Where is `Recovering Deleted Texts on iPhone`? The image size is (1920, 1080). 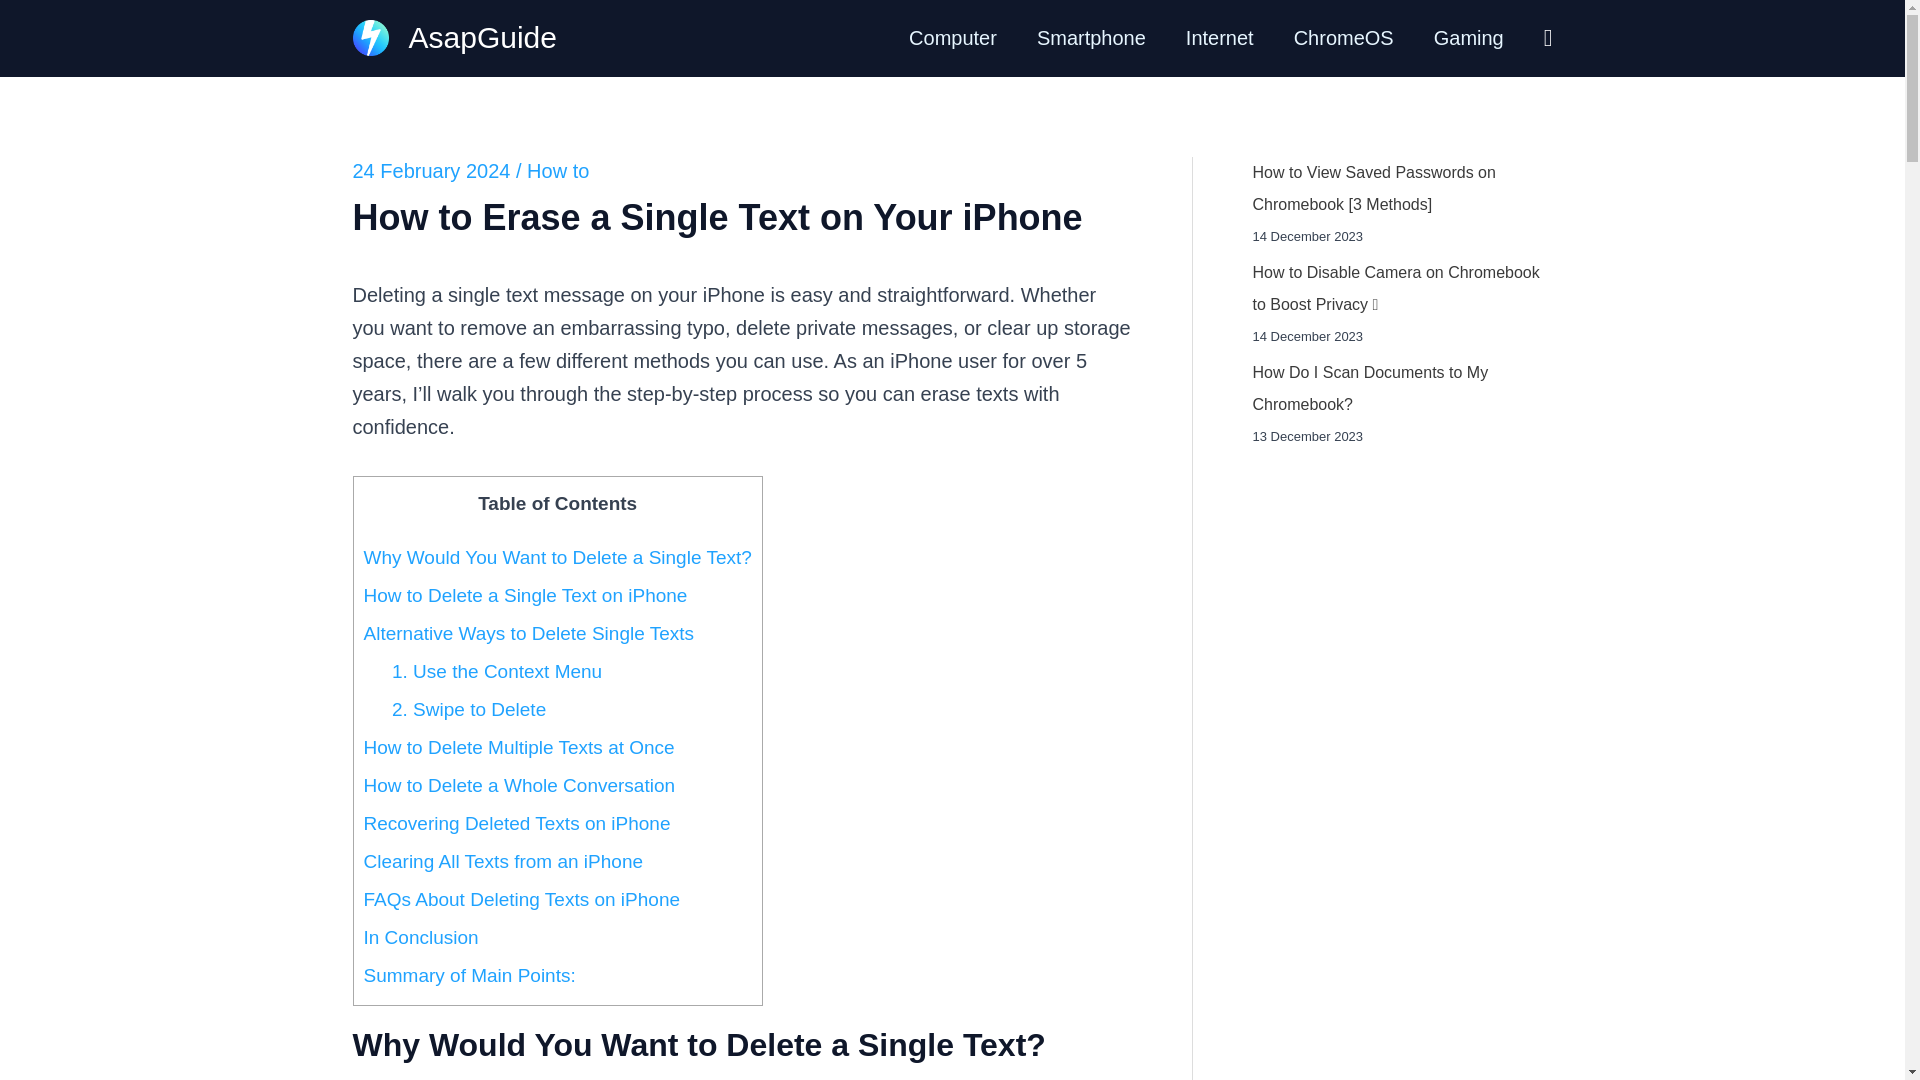
Recovering Deleted Texts on iPhone is located at coordinates (517, 823).